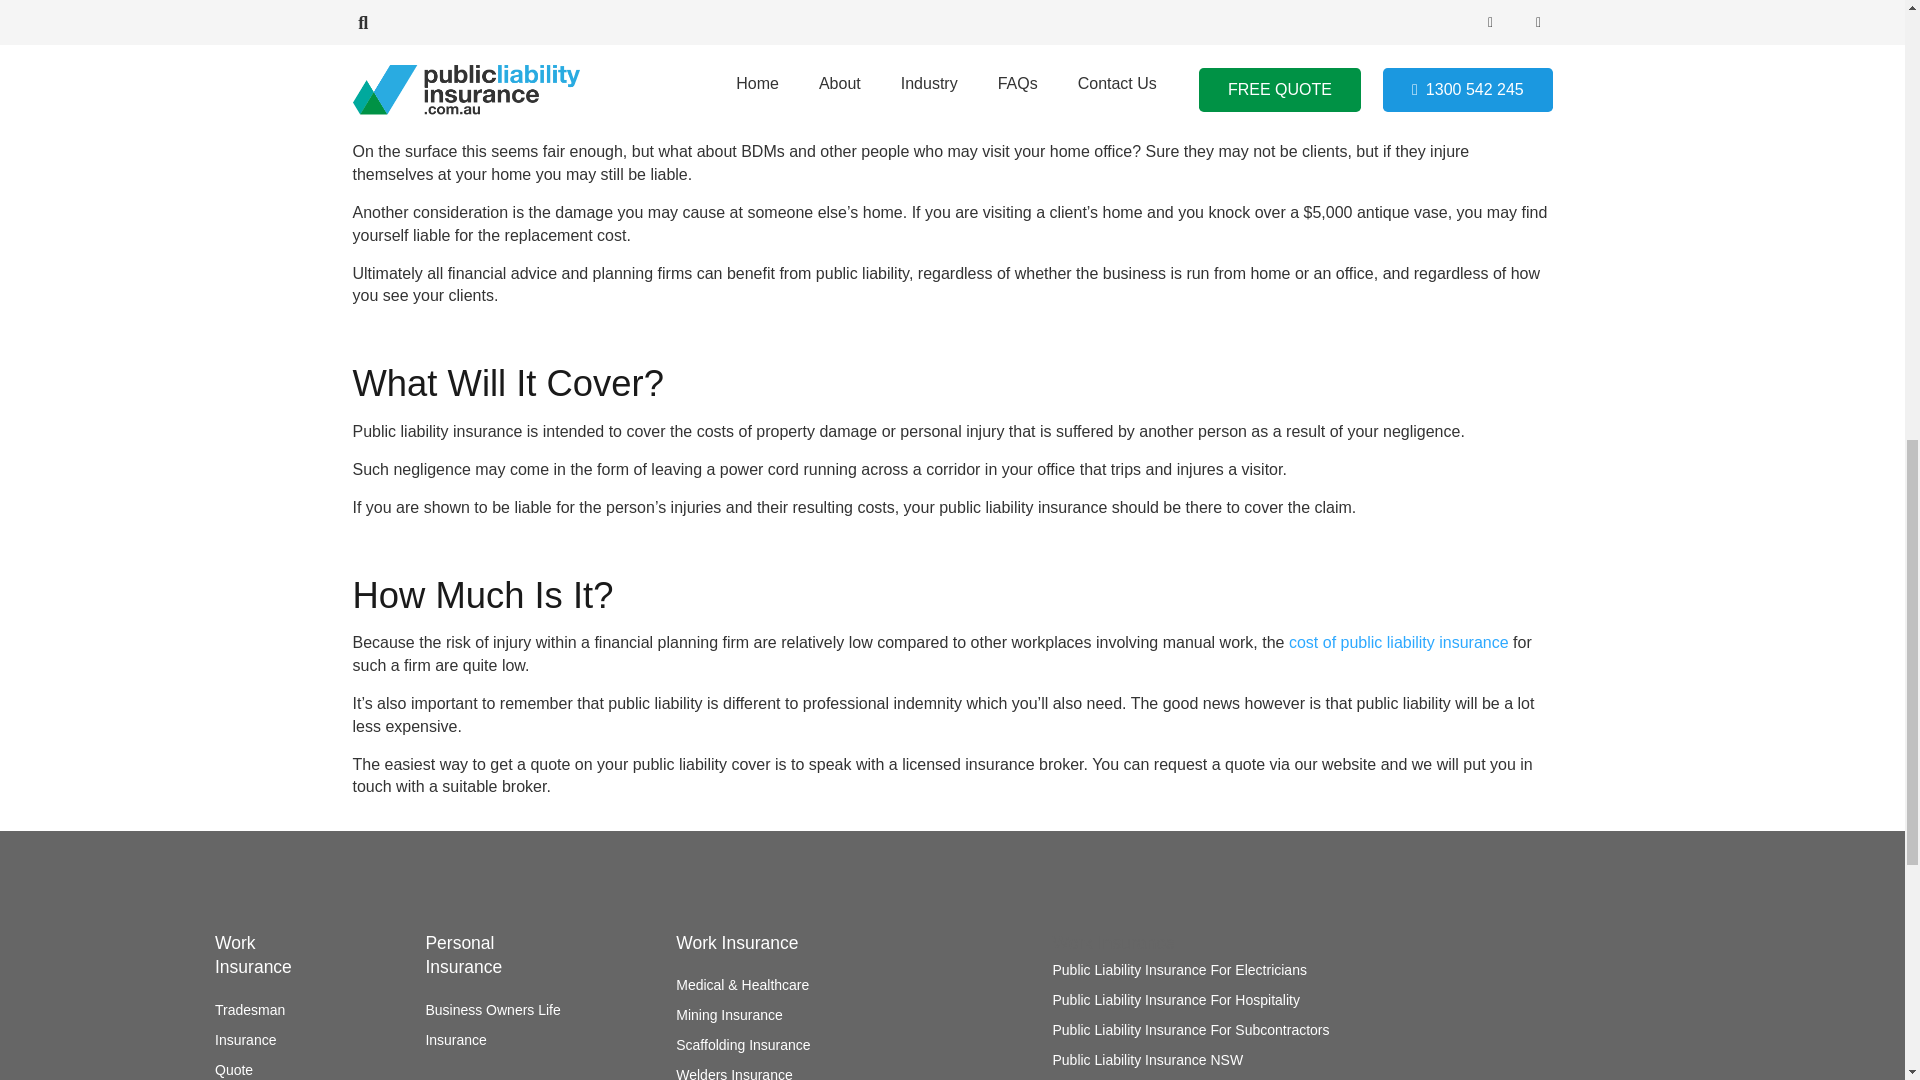 Image resolution: width=1920 pixels, height=1080 pixels. I want to click on Tradesman Insurance Quote, so click(250, 1040).